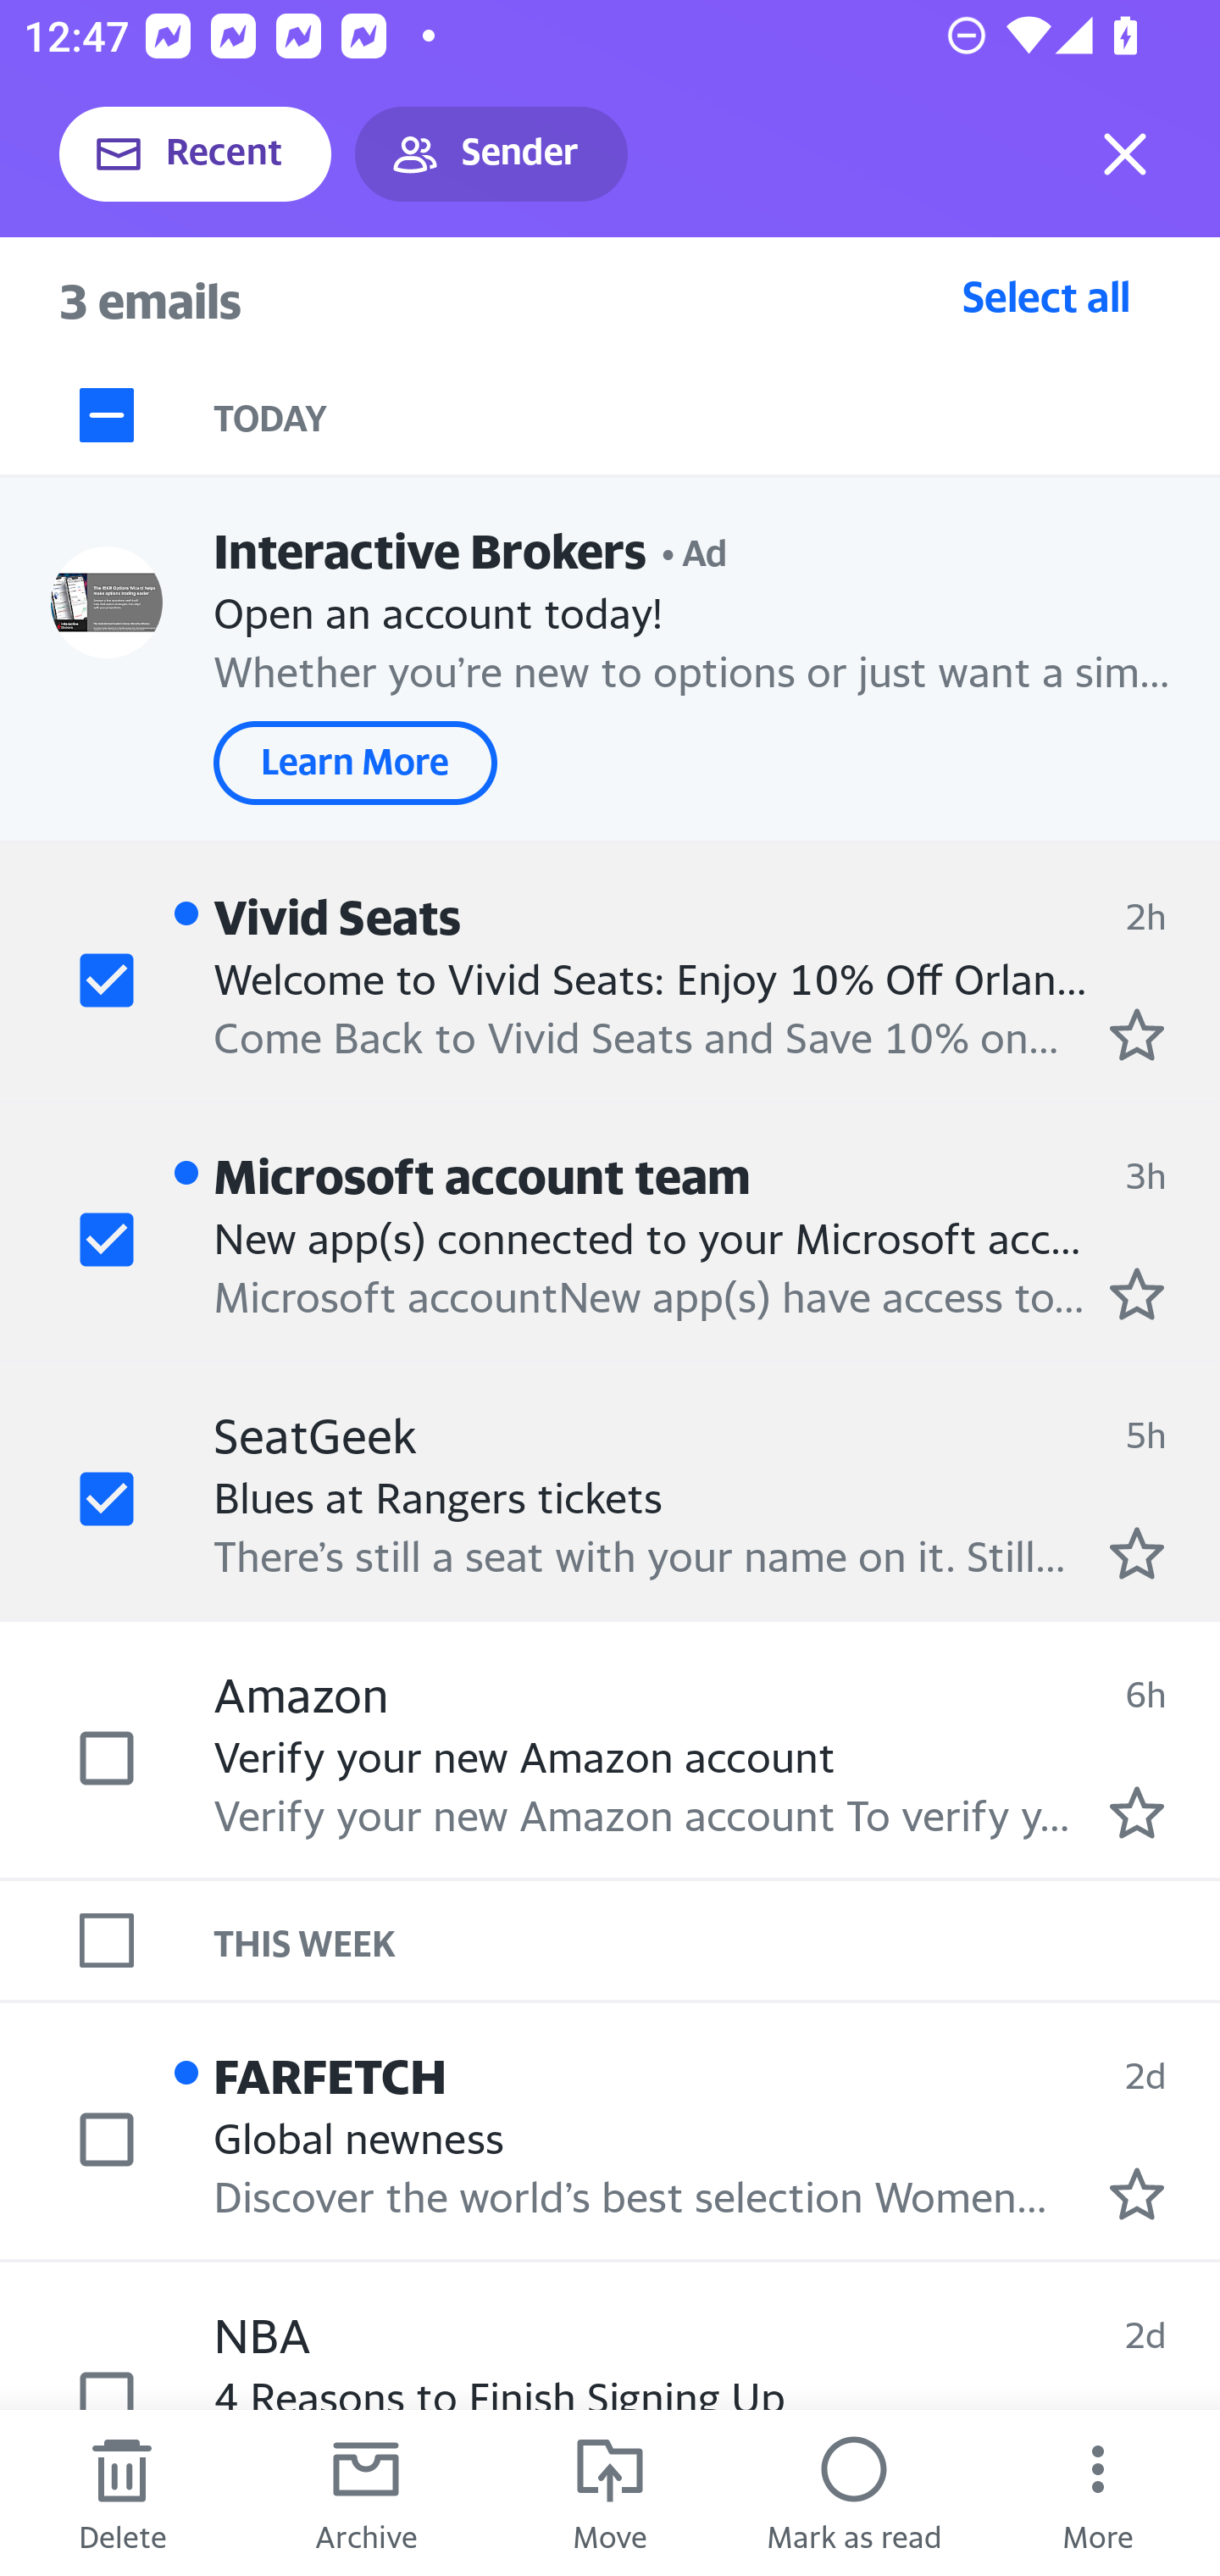 Image resolution: width=1220 pixels, height=2576 pixels. I want to click on Sender, so click(491, 154).